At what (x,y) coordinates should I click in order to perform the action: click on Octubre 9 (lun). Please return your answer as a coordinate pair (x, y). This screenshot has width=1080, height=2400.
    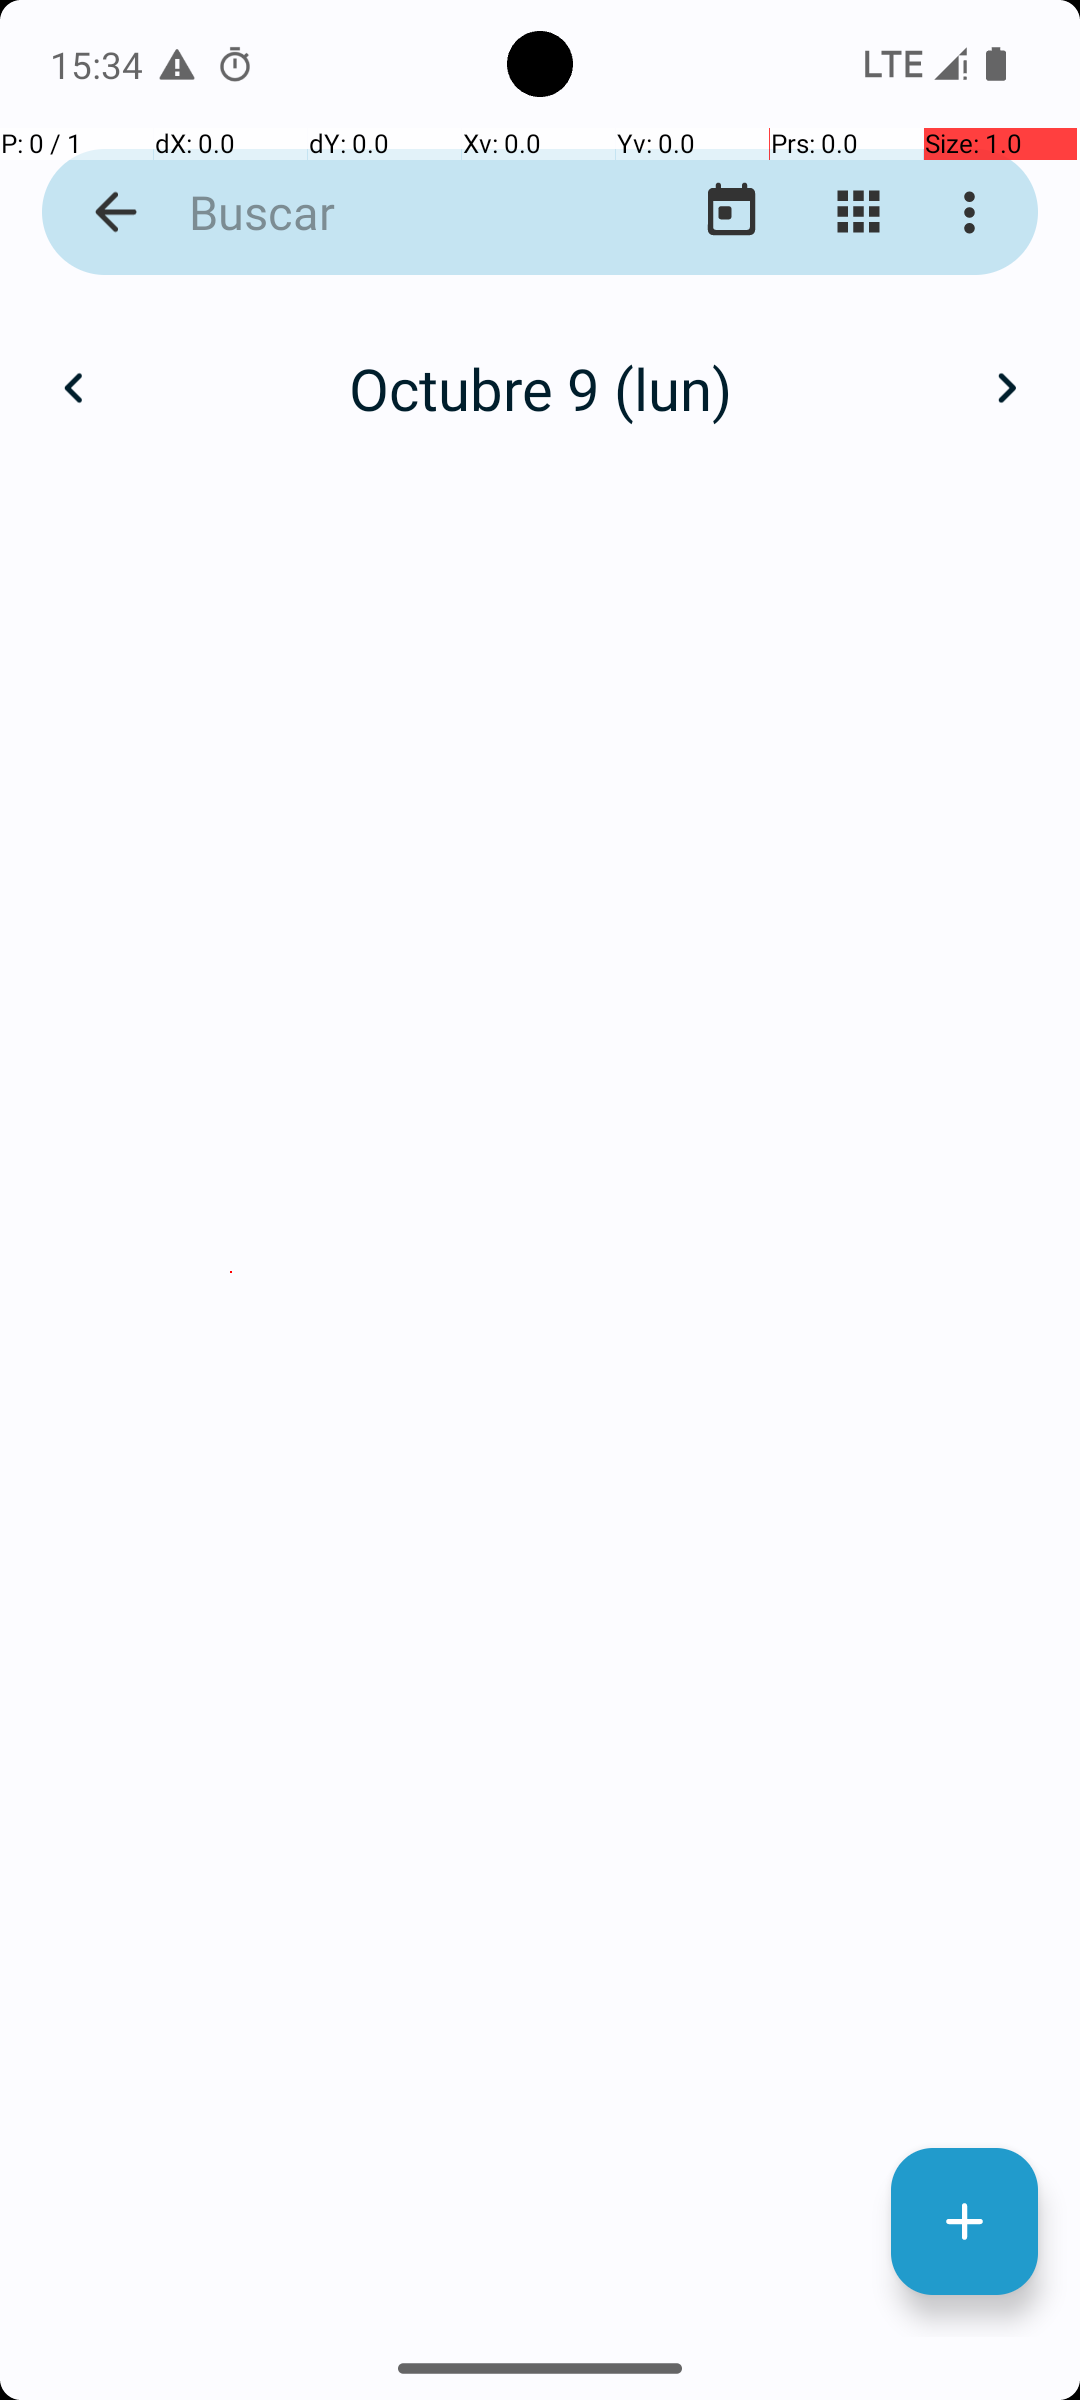
    Looking at the image, I should click on (540, 388).